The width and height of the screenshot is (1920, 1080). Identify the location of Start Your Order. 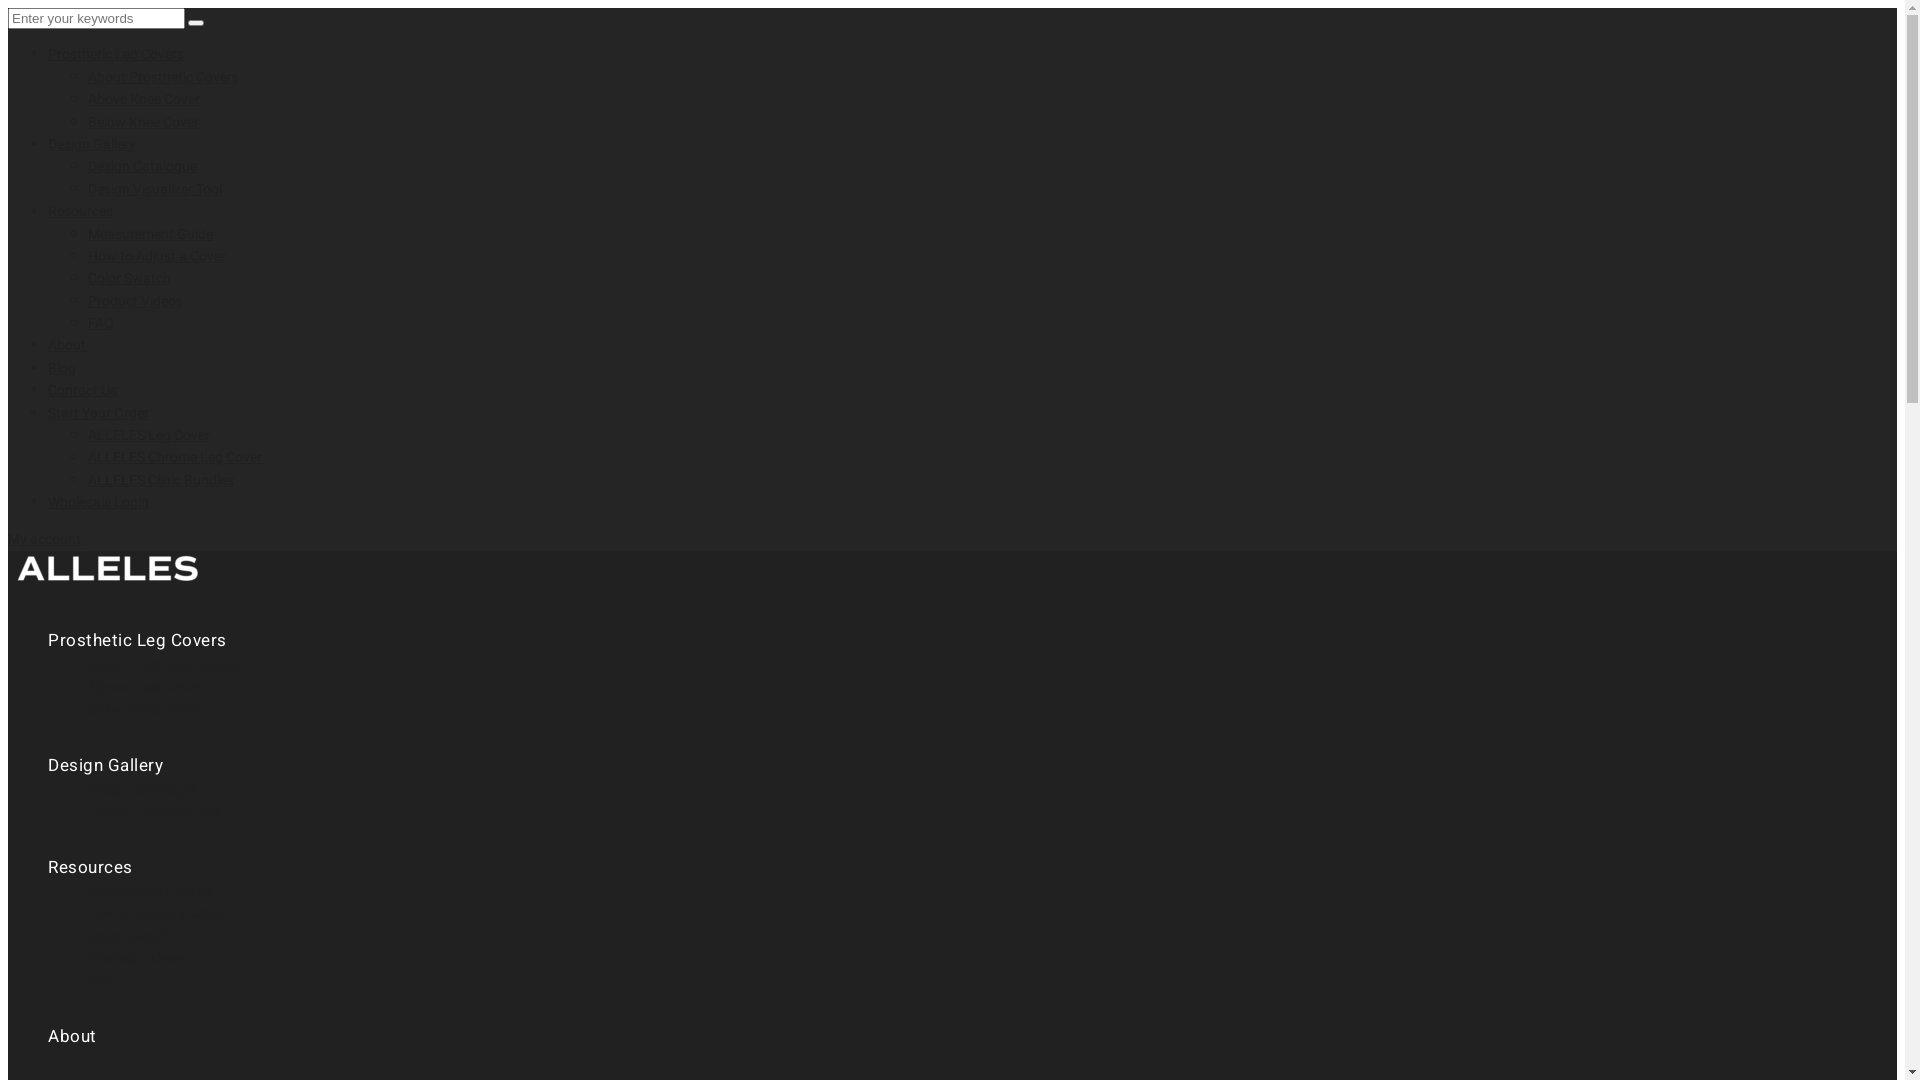
(98, 414).